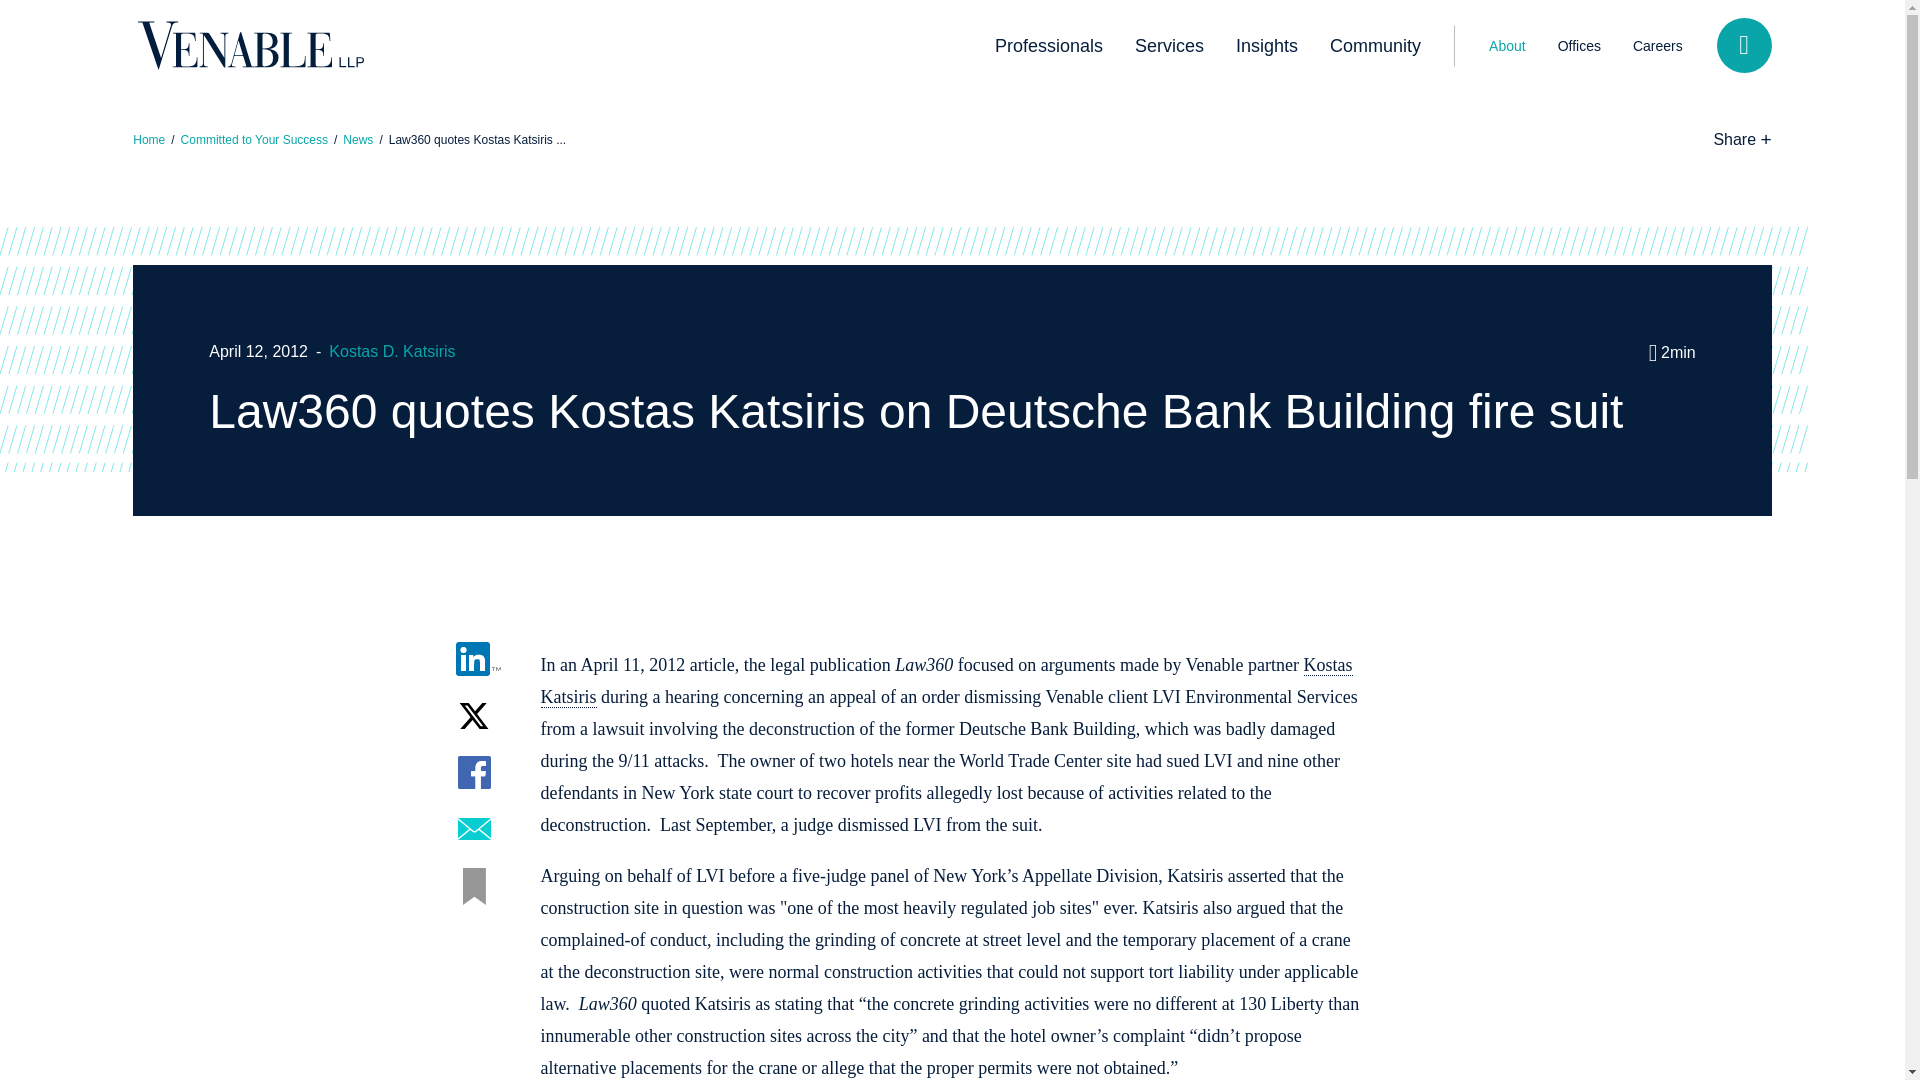  Describe the element at coordinates (148, 139) in the screenshot. I see `Home` at that location.